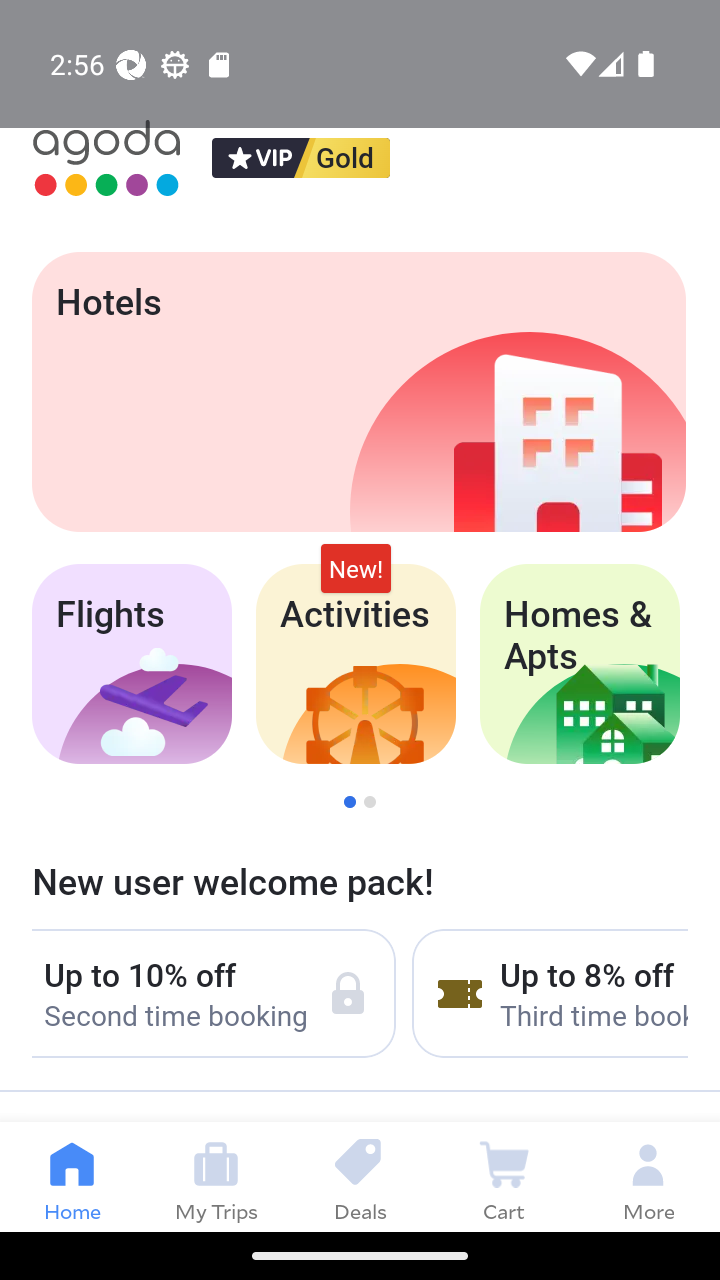 The width and height of the screenshot is (720, 1280). Describe the element at coordinates (356, 664) in the screenshot. I see `Activities` at that location.